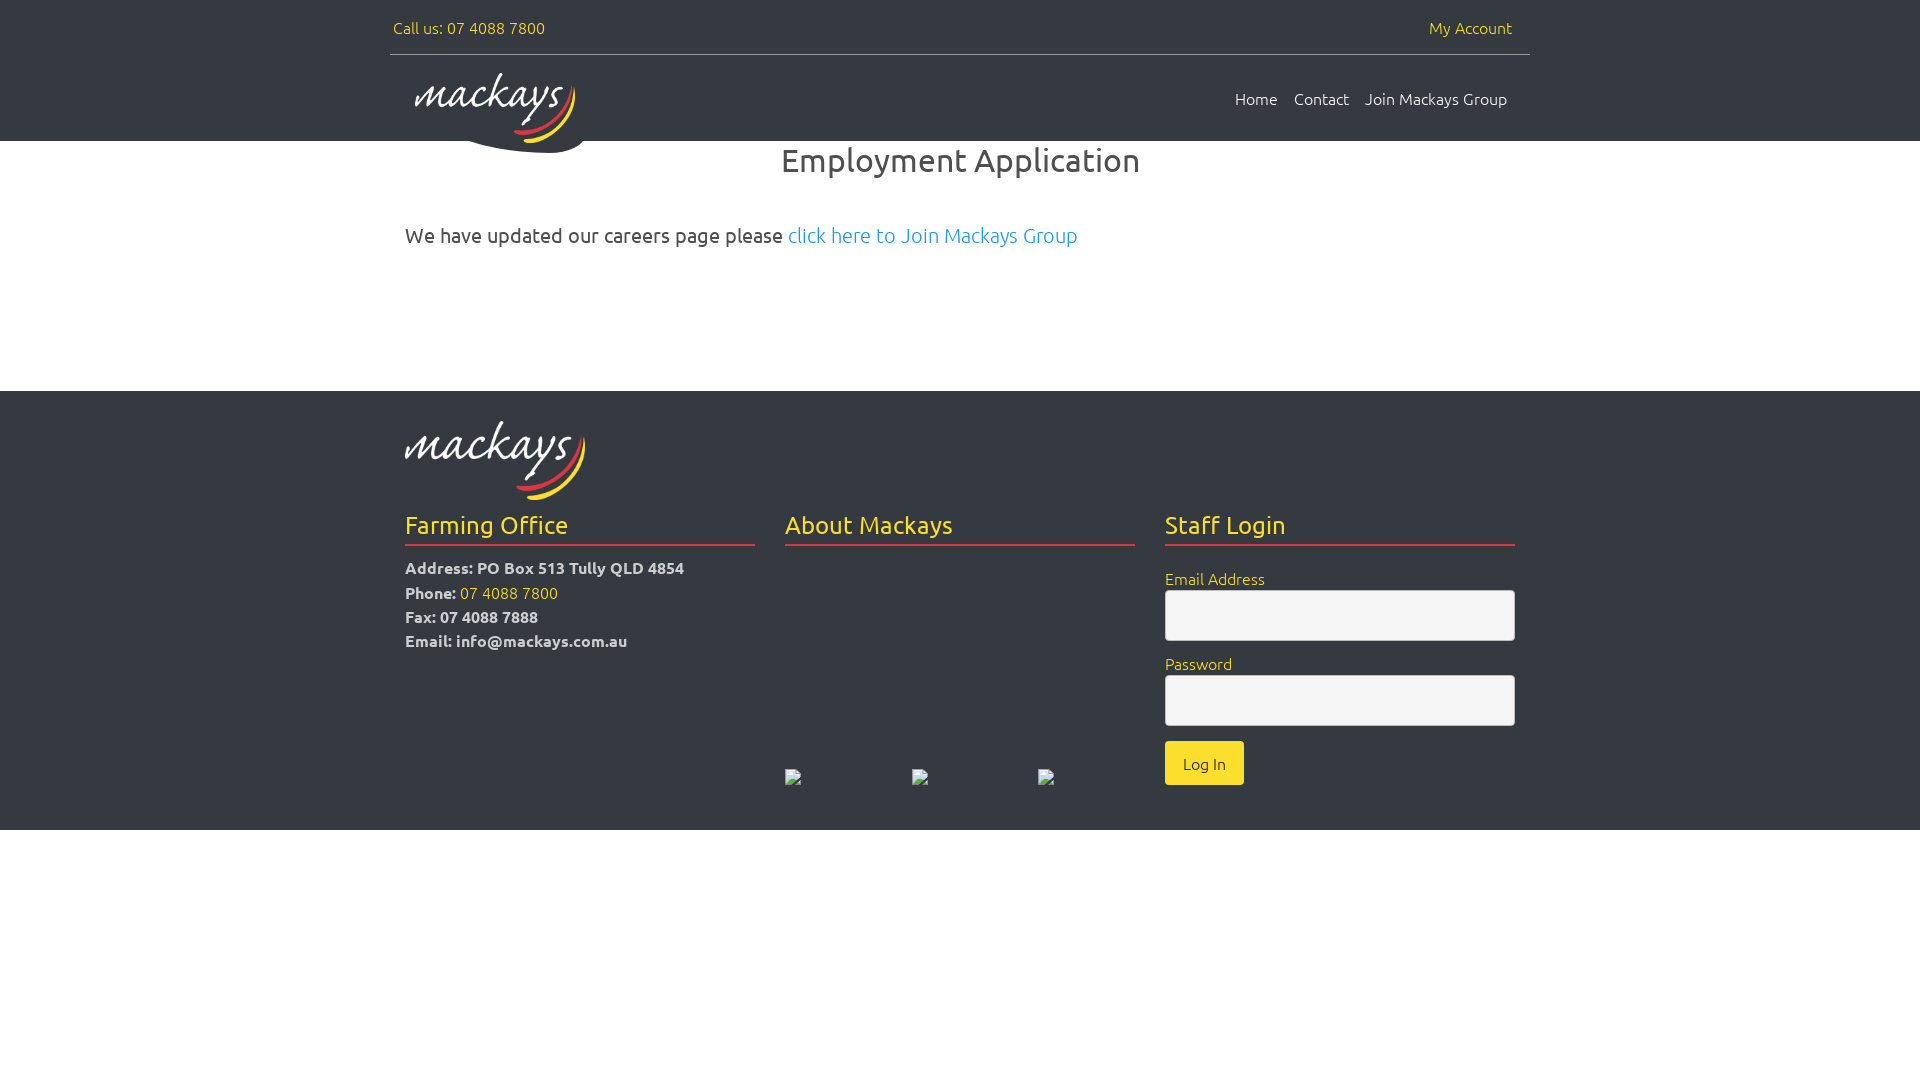 This screenshot has height=1080, width=1920. What do you see at coordinates (495, 108) in the screenshot?
I see `Mackays Home` at bounding box center [495, 108].